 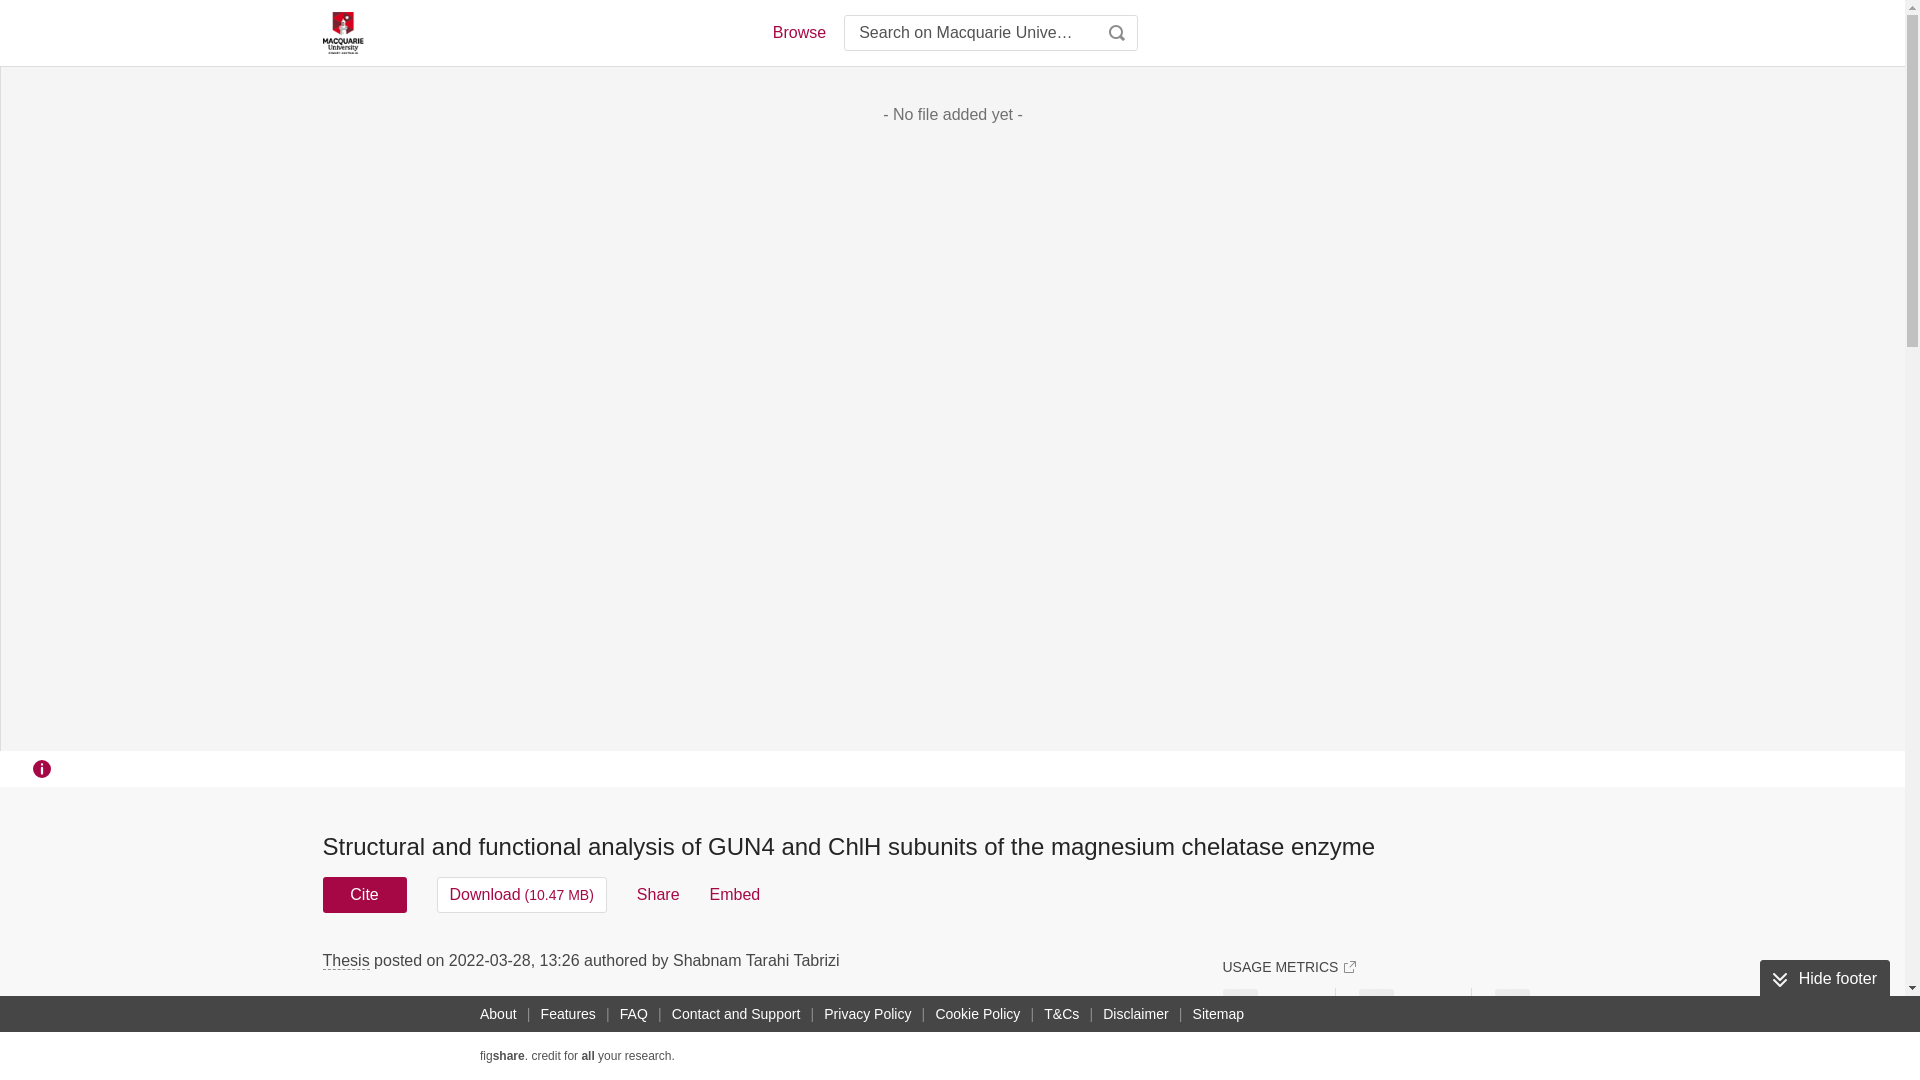 What do you see at coordinates (977, 1014) in the screenshot?
I see `Cookie Policy` at bounding box center [977, 1014].